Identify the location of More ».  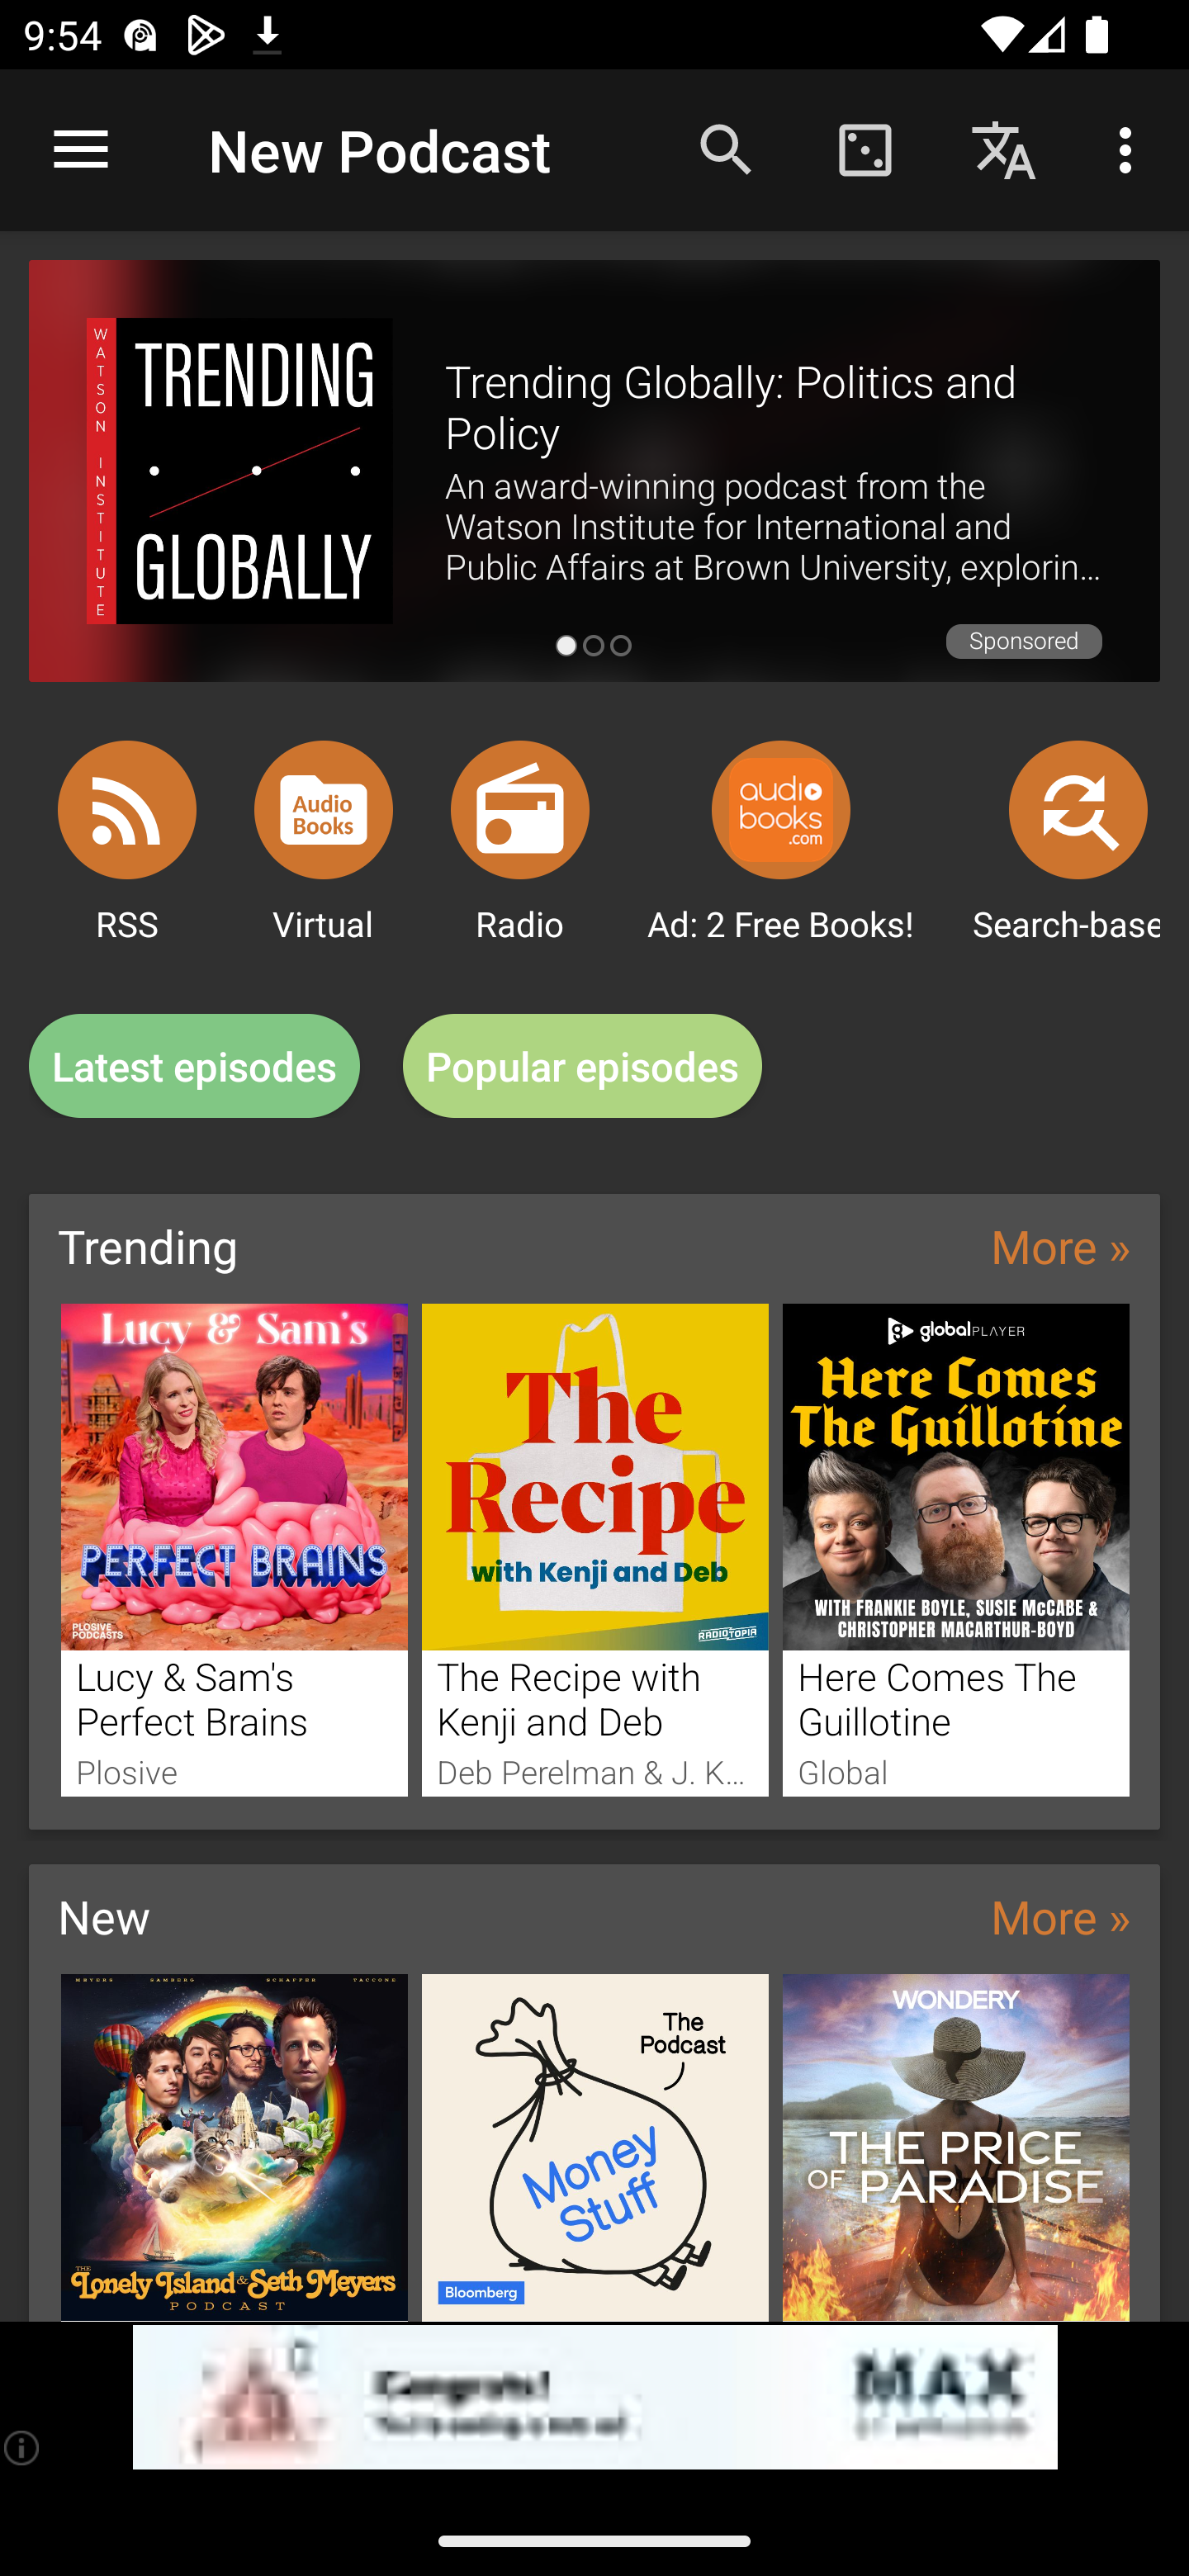
(1060, 1245).